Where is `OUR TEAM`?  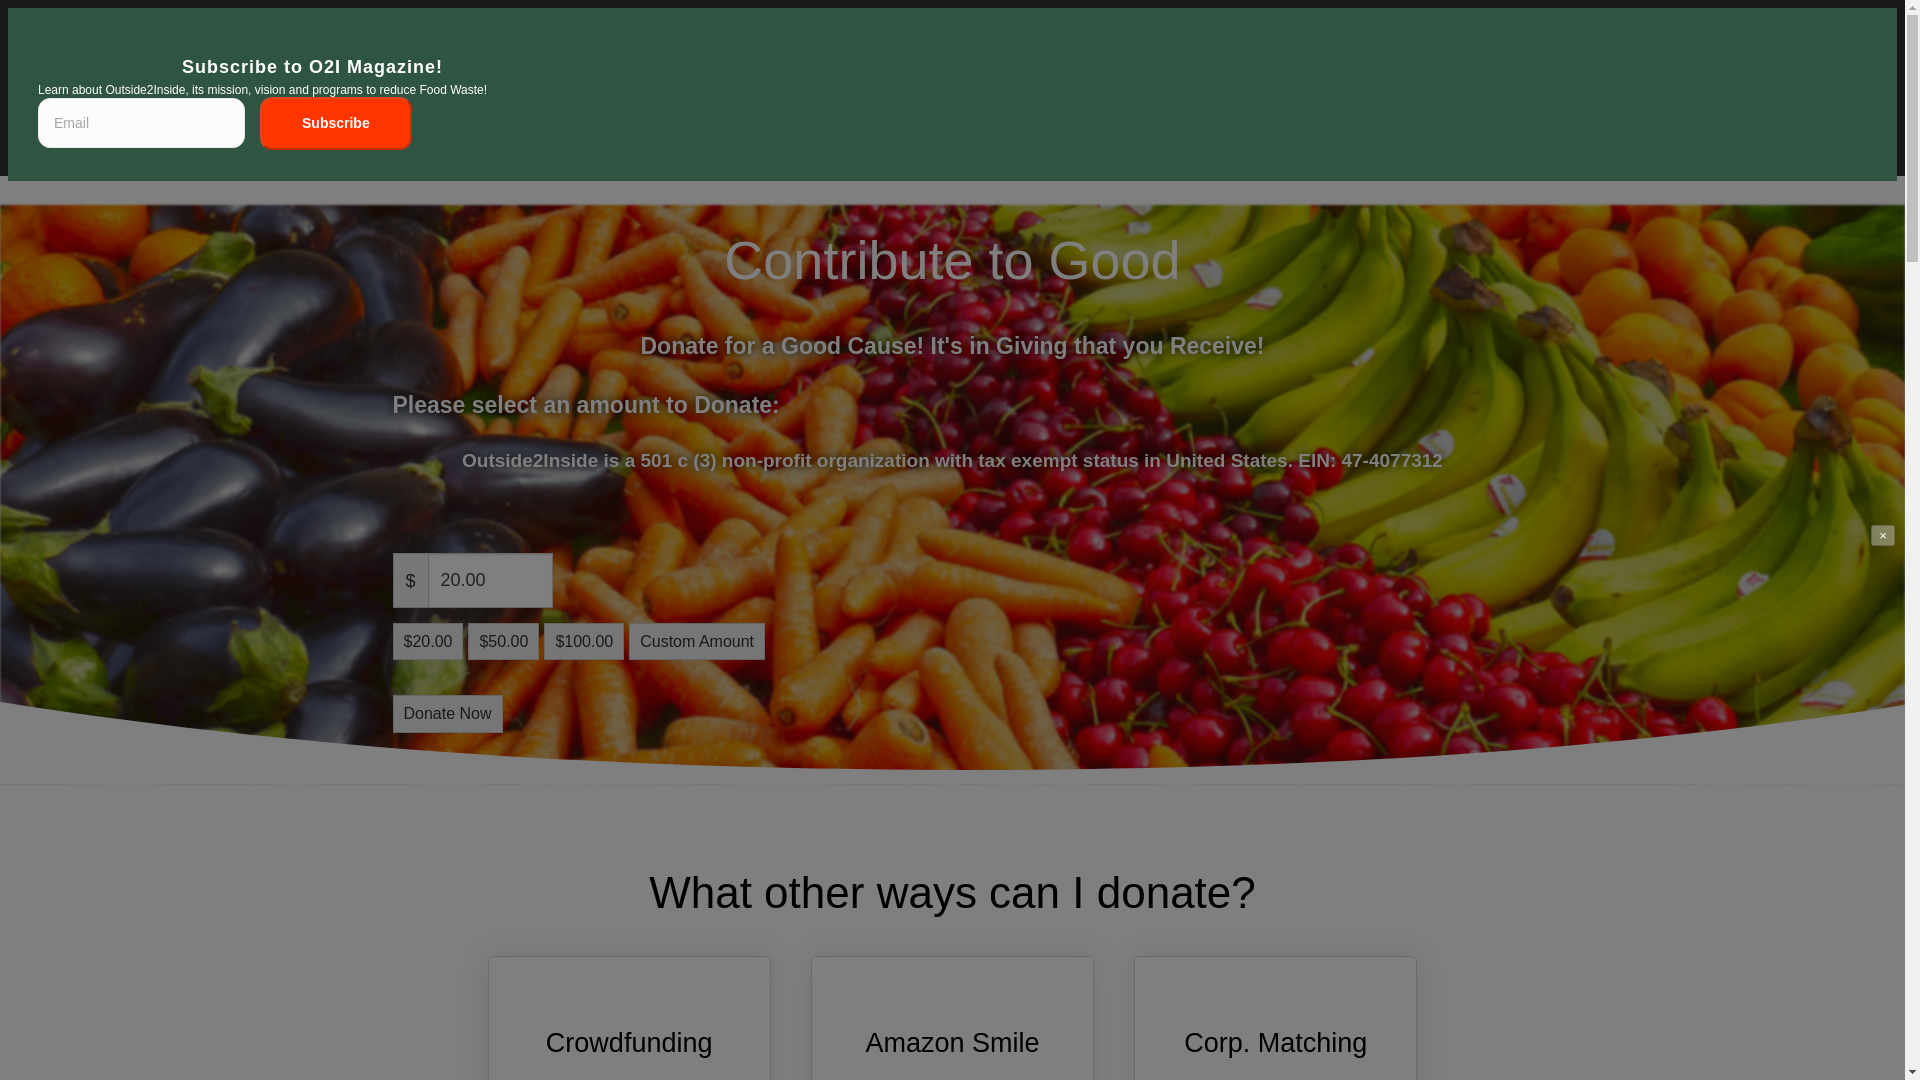
OUR TEAM is located at coordinates (1184, 133).